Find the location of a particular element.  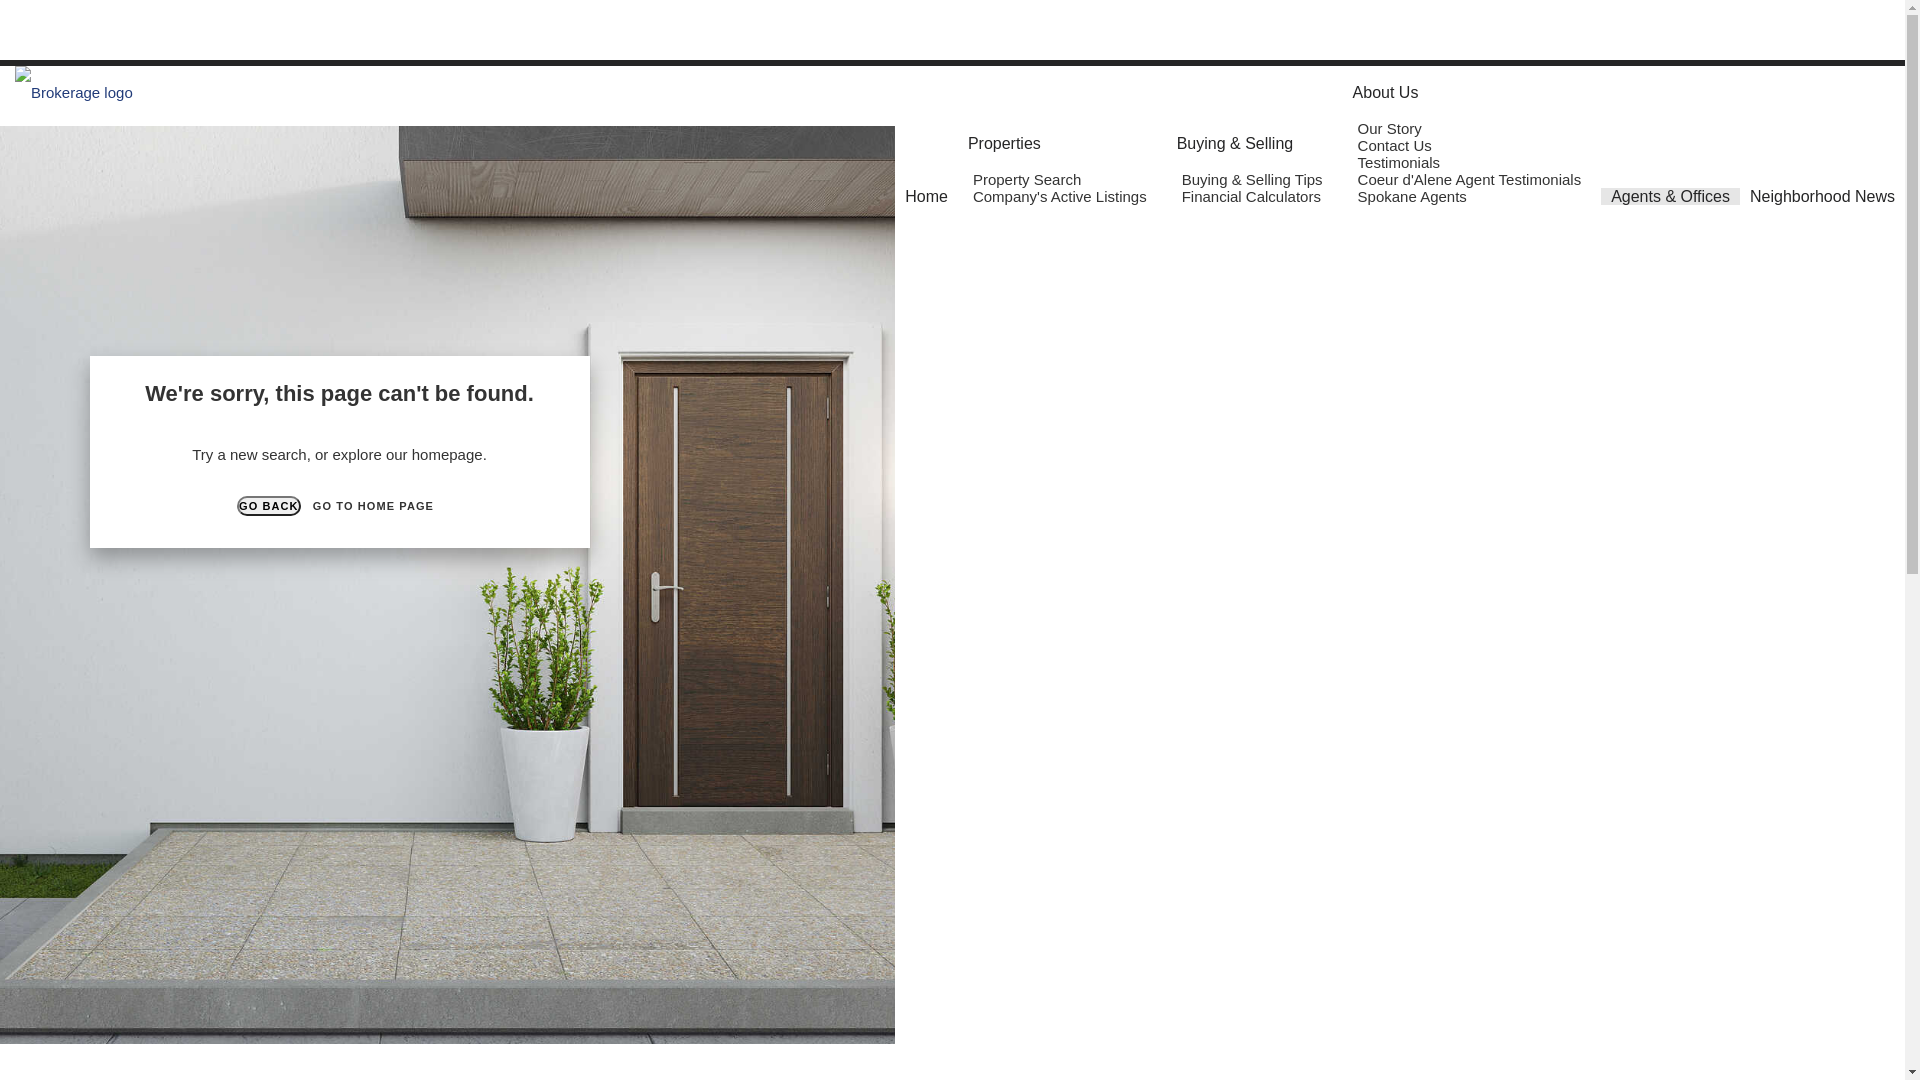

GO TO HOME PAGE is located at coordinates (374, 506).